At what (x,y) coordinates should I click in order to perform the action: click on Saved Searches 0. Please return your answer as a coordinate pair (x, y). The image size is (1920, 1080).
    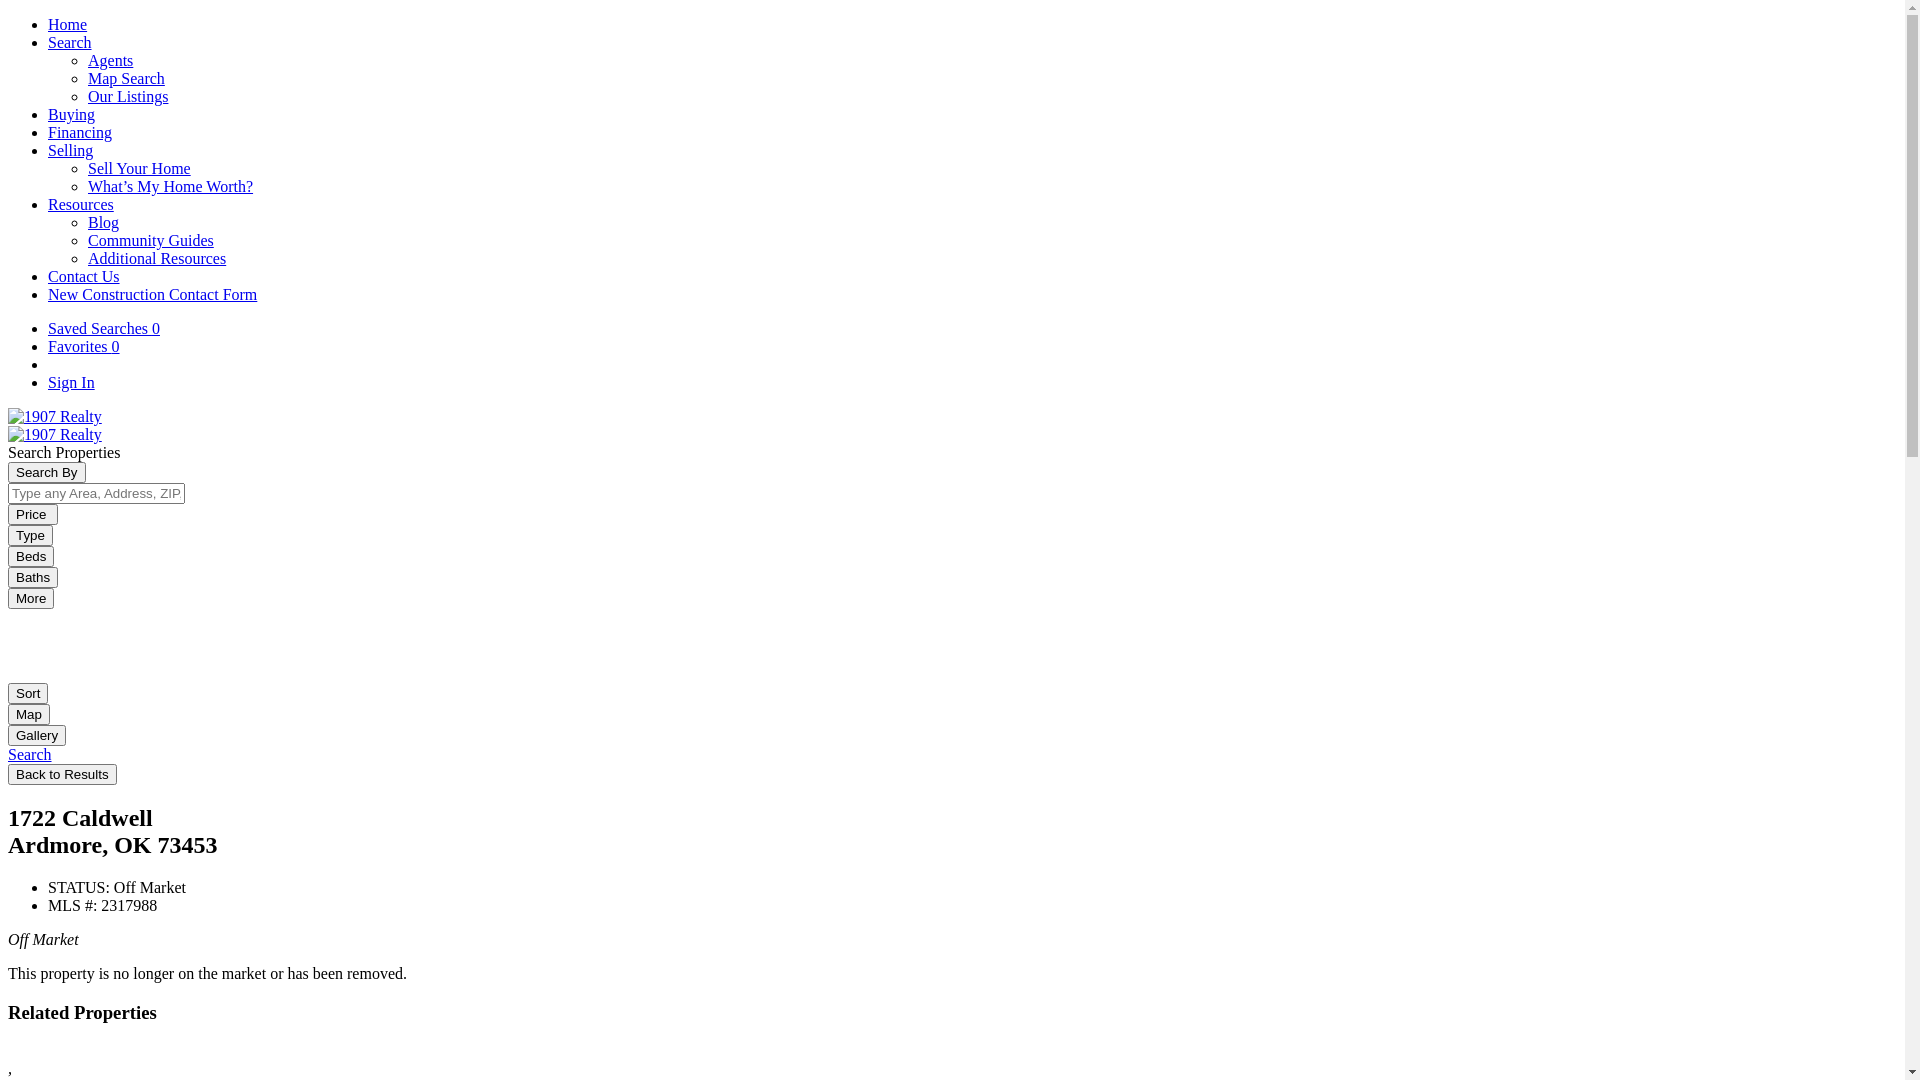
    Looking at the image, I should click on (104, 328).